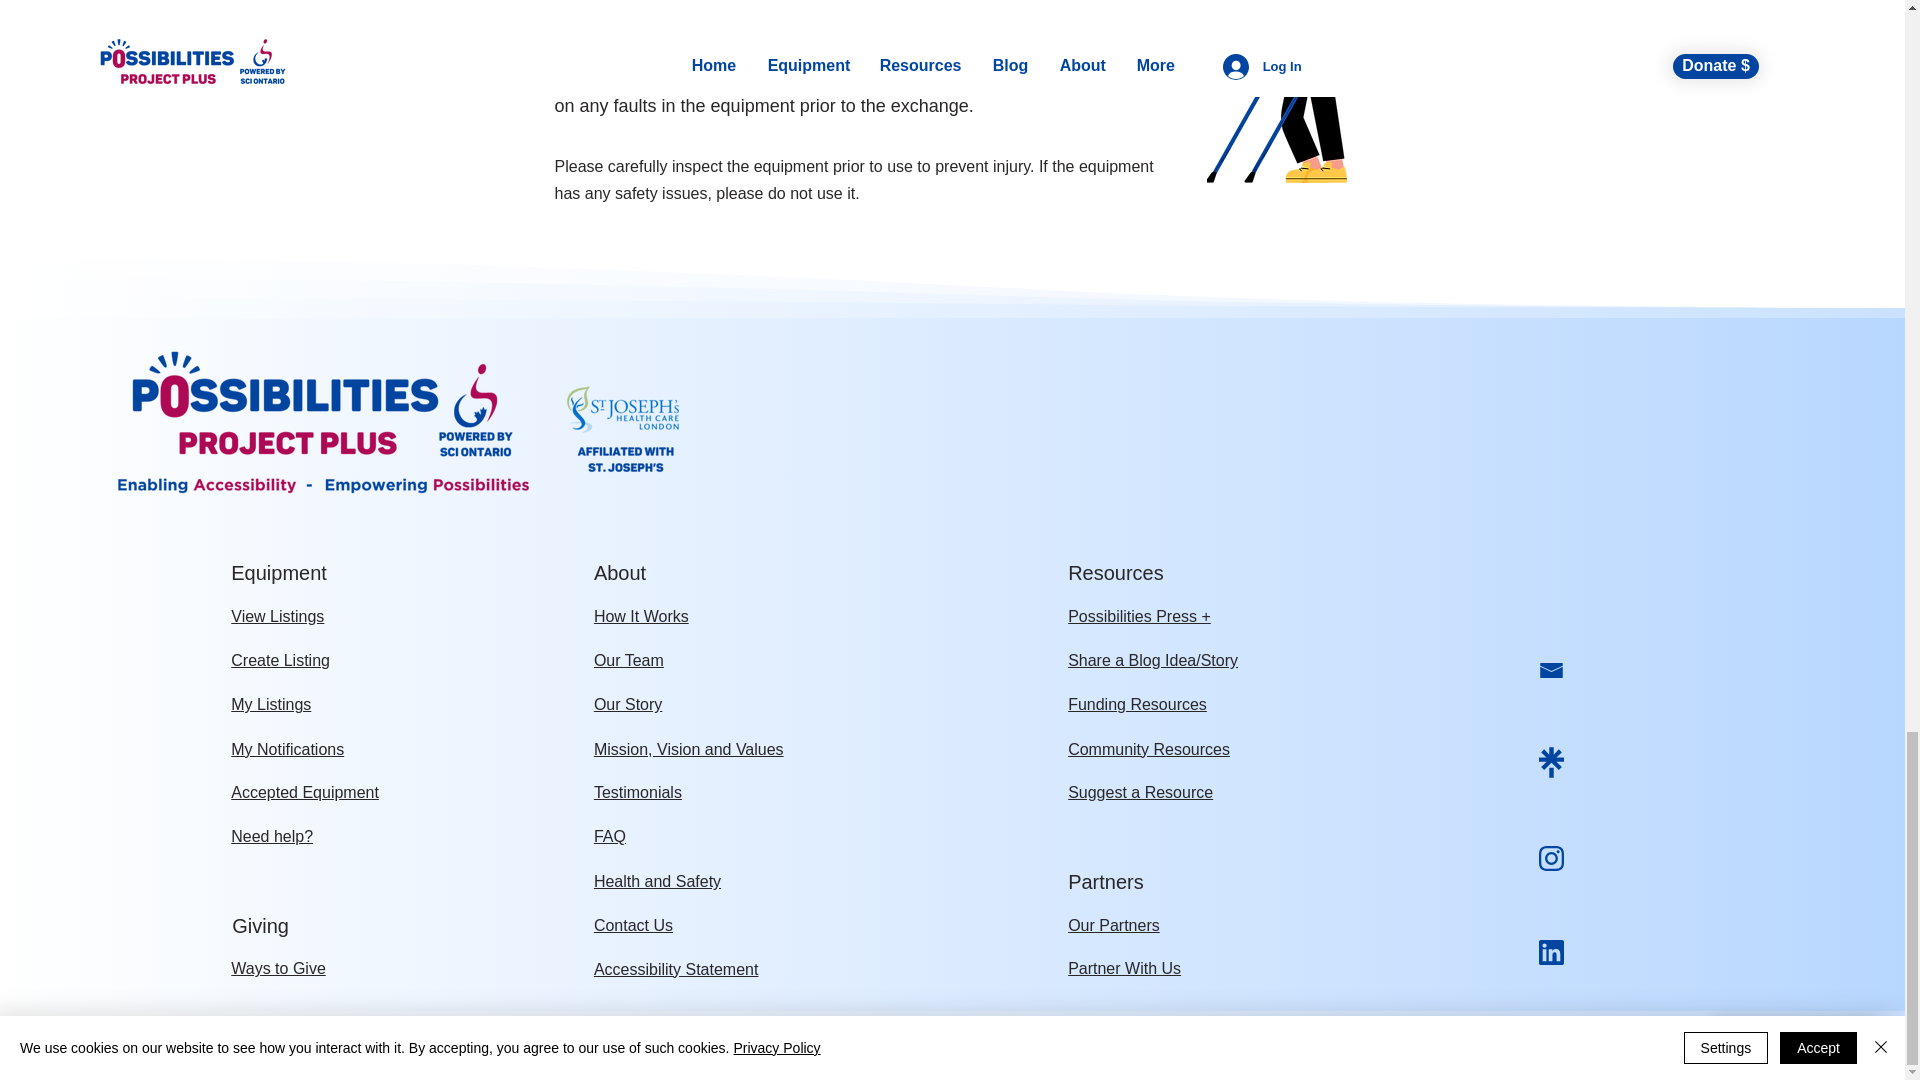 The image size is (1920, 1080). I want to click on How It Works, so click(641, 616).